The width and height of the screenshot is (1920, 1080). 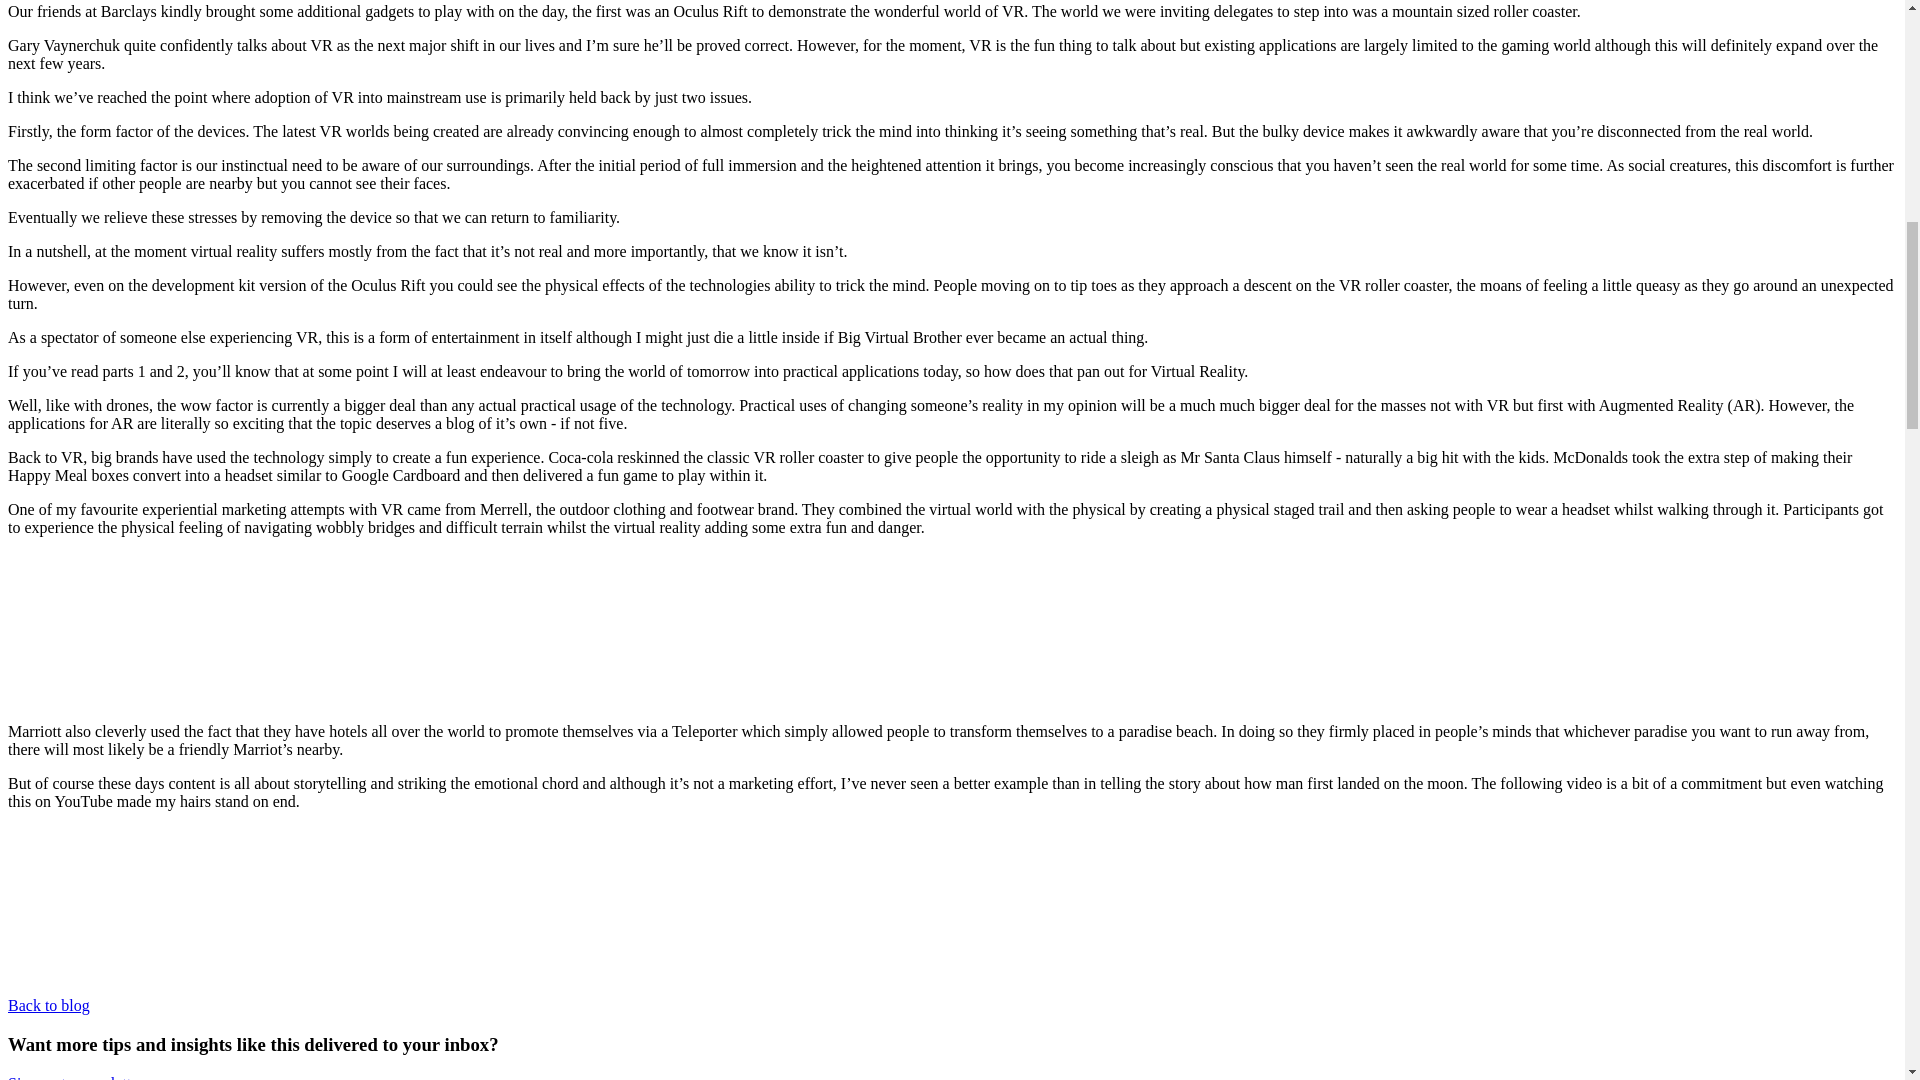 I want to click on Sign up to newsletter, so click(x=76, y=1077).